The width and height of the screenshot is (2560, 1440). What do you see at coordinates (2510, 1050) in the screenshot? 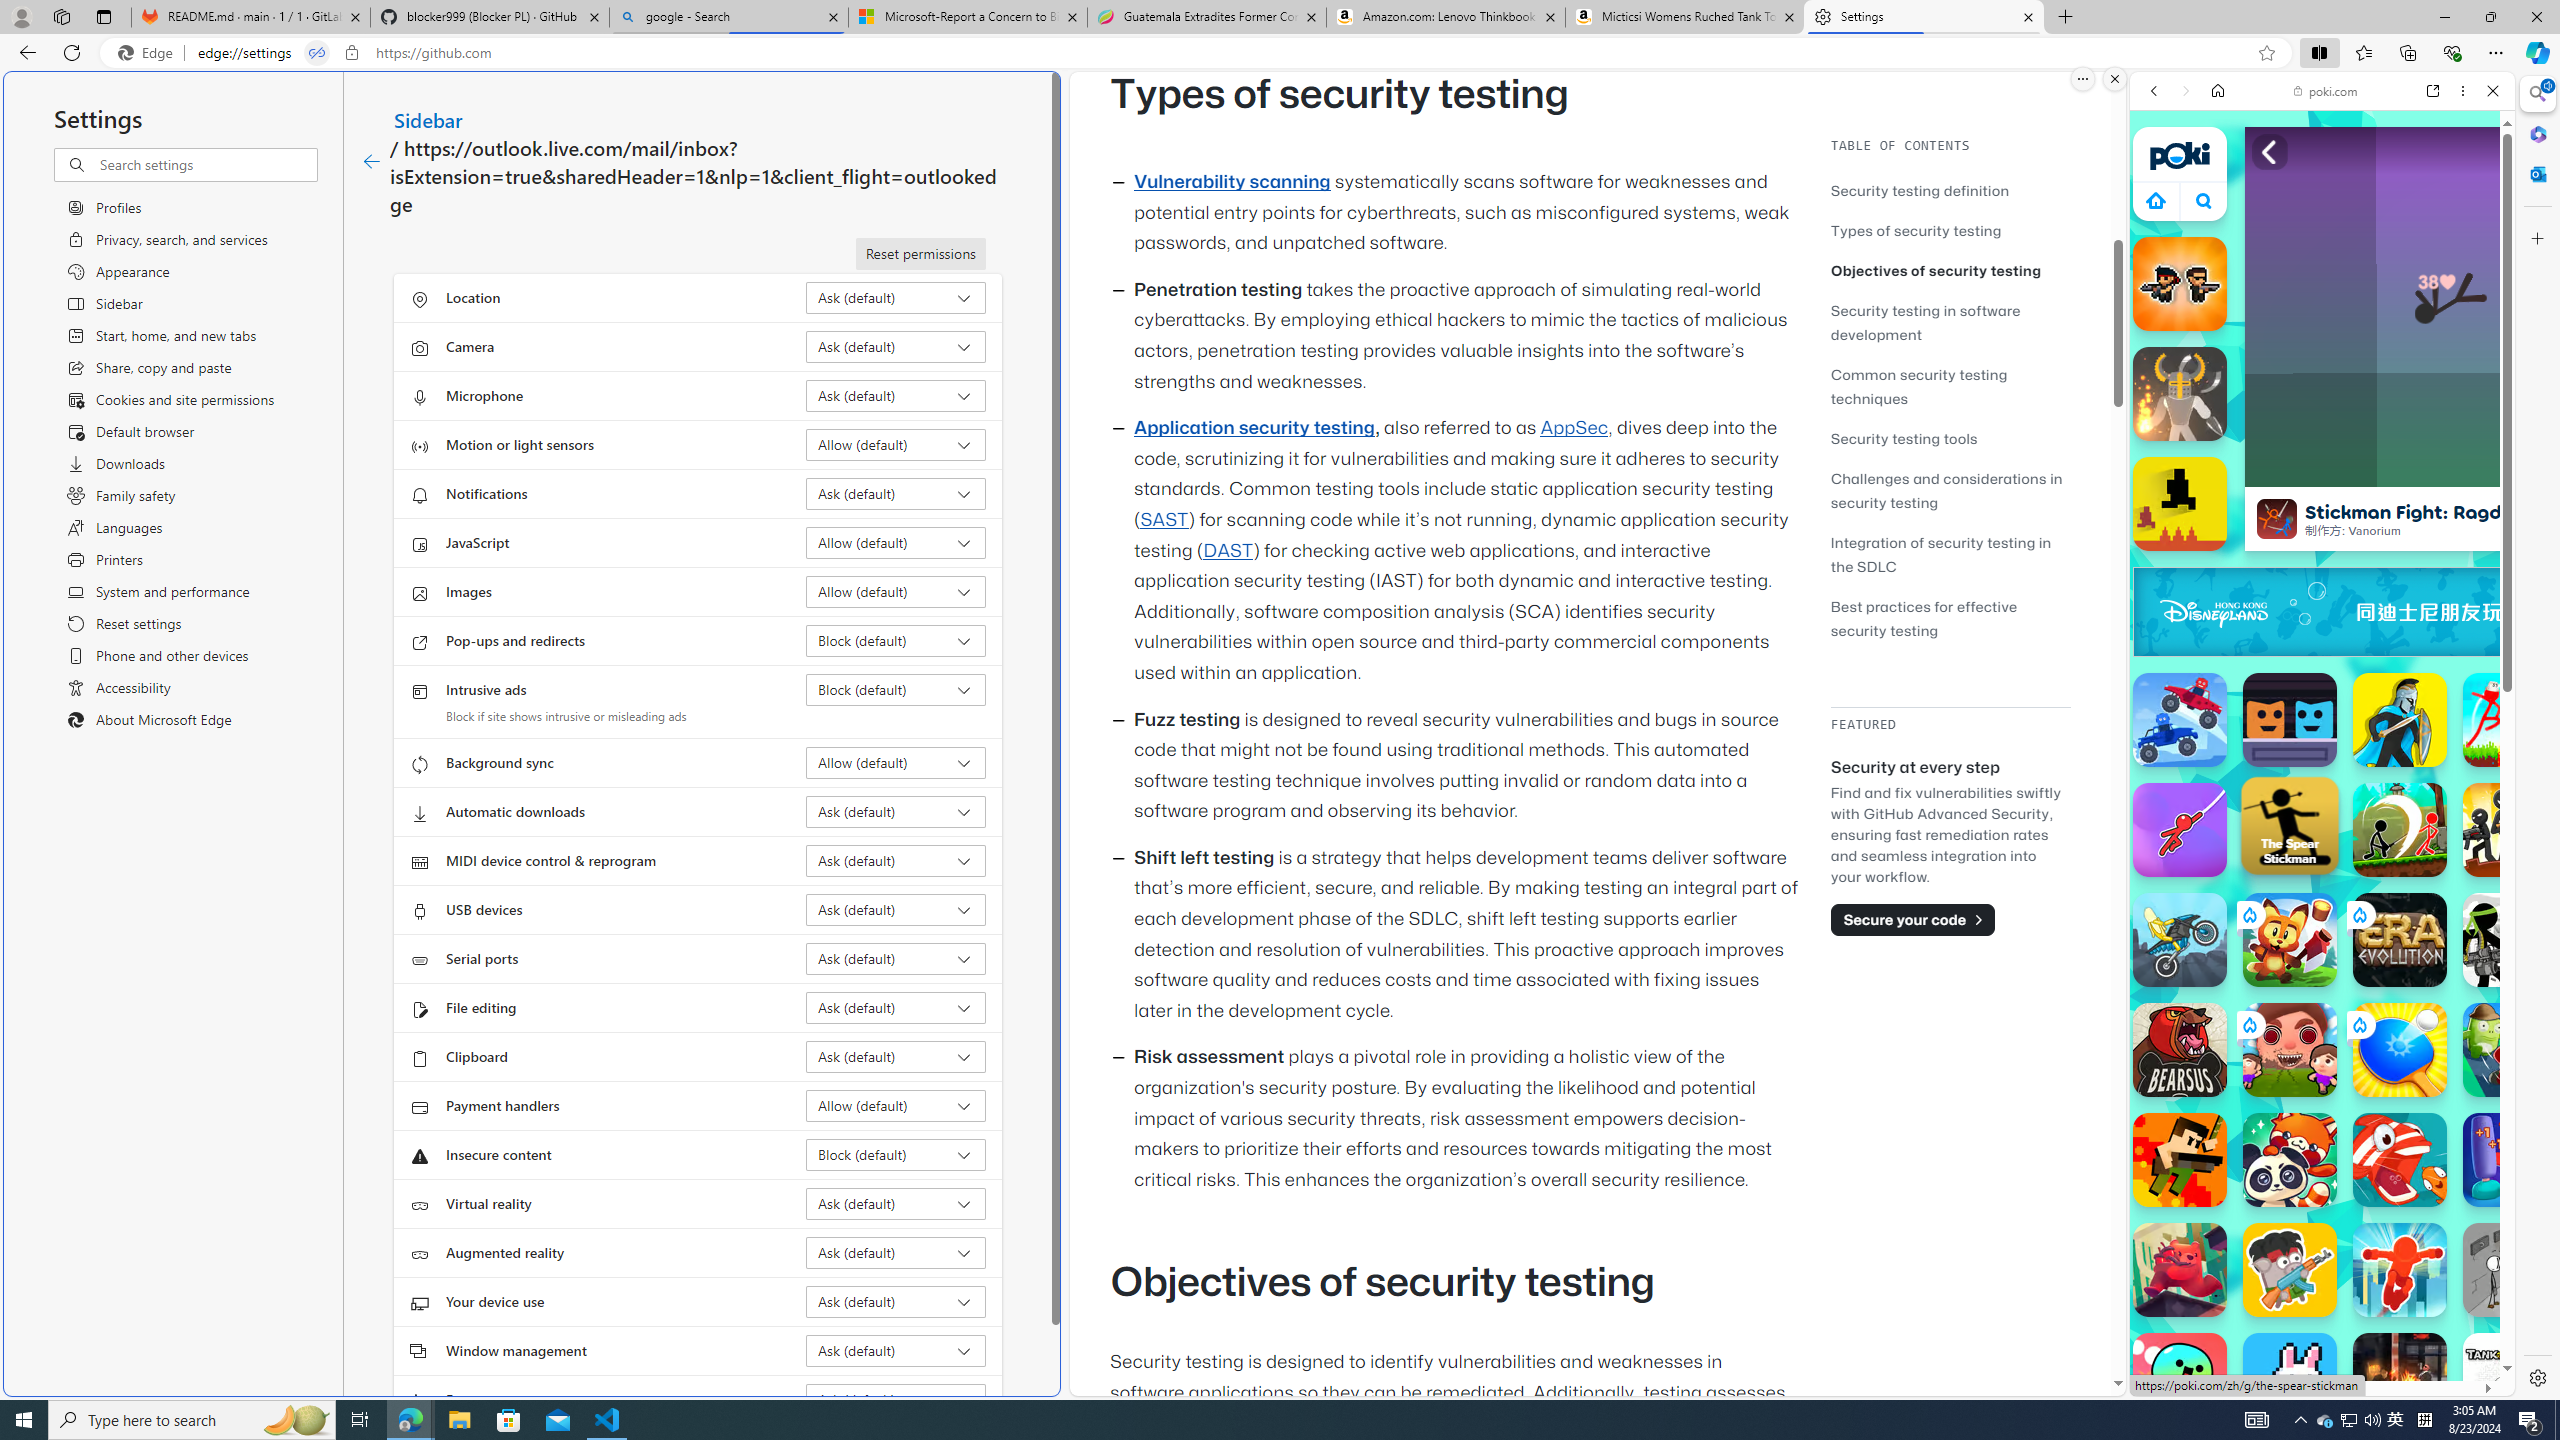
I see `Tag 2 Tag 2` at bounding box center [2510, 1050].